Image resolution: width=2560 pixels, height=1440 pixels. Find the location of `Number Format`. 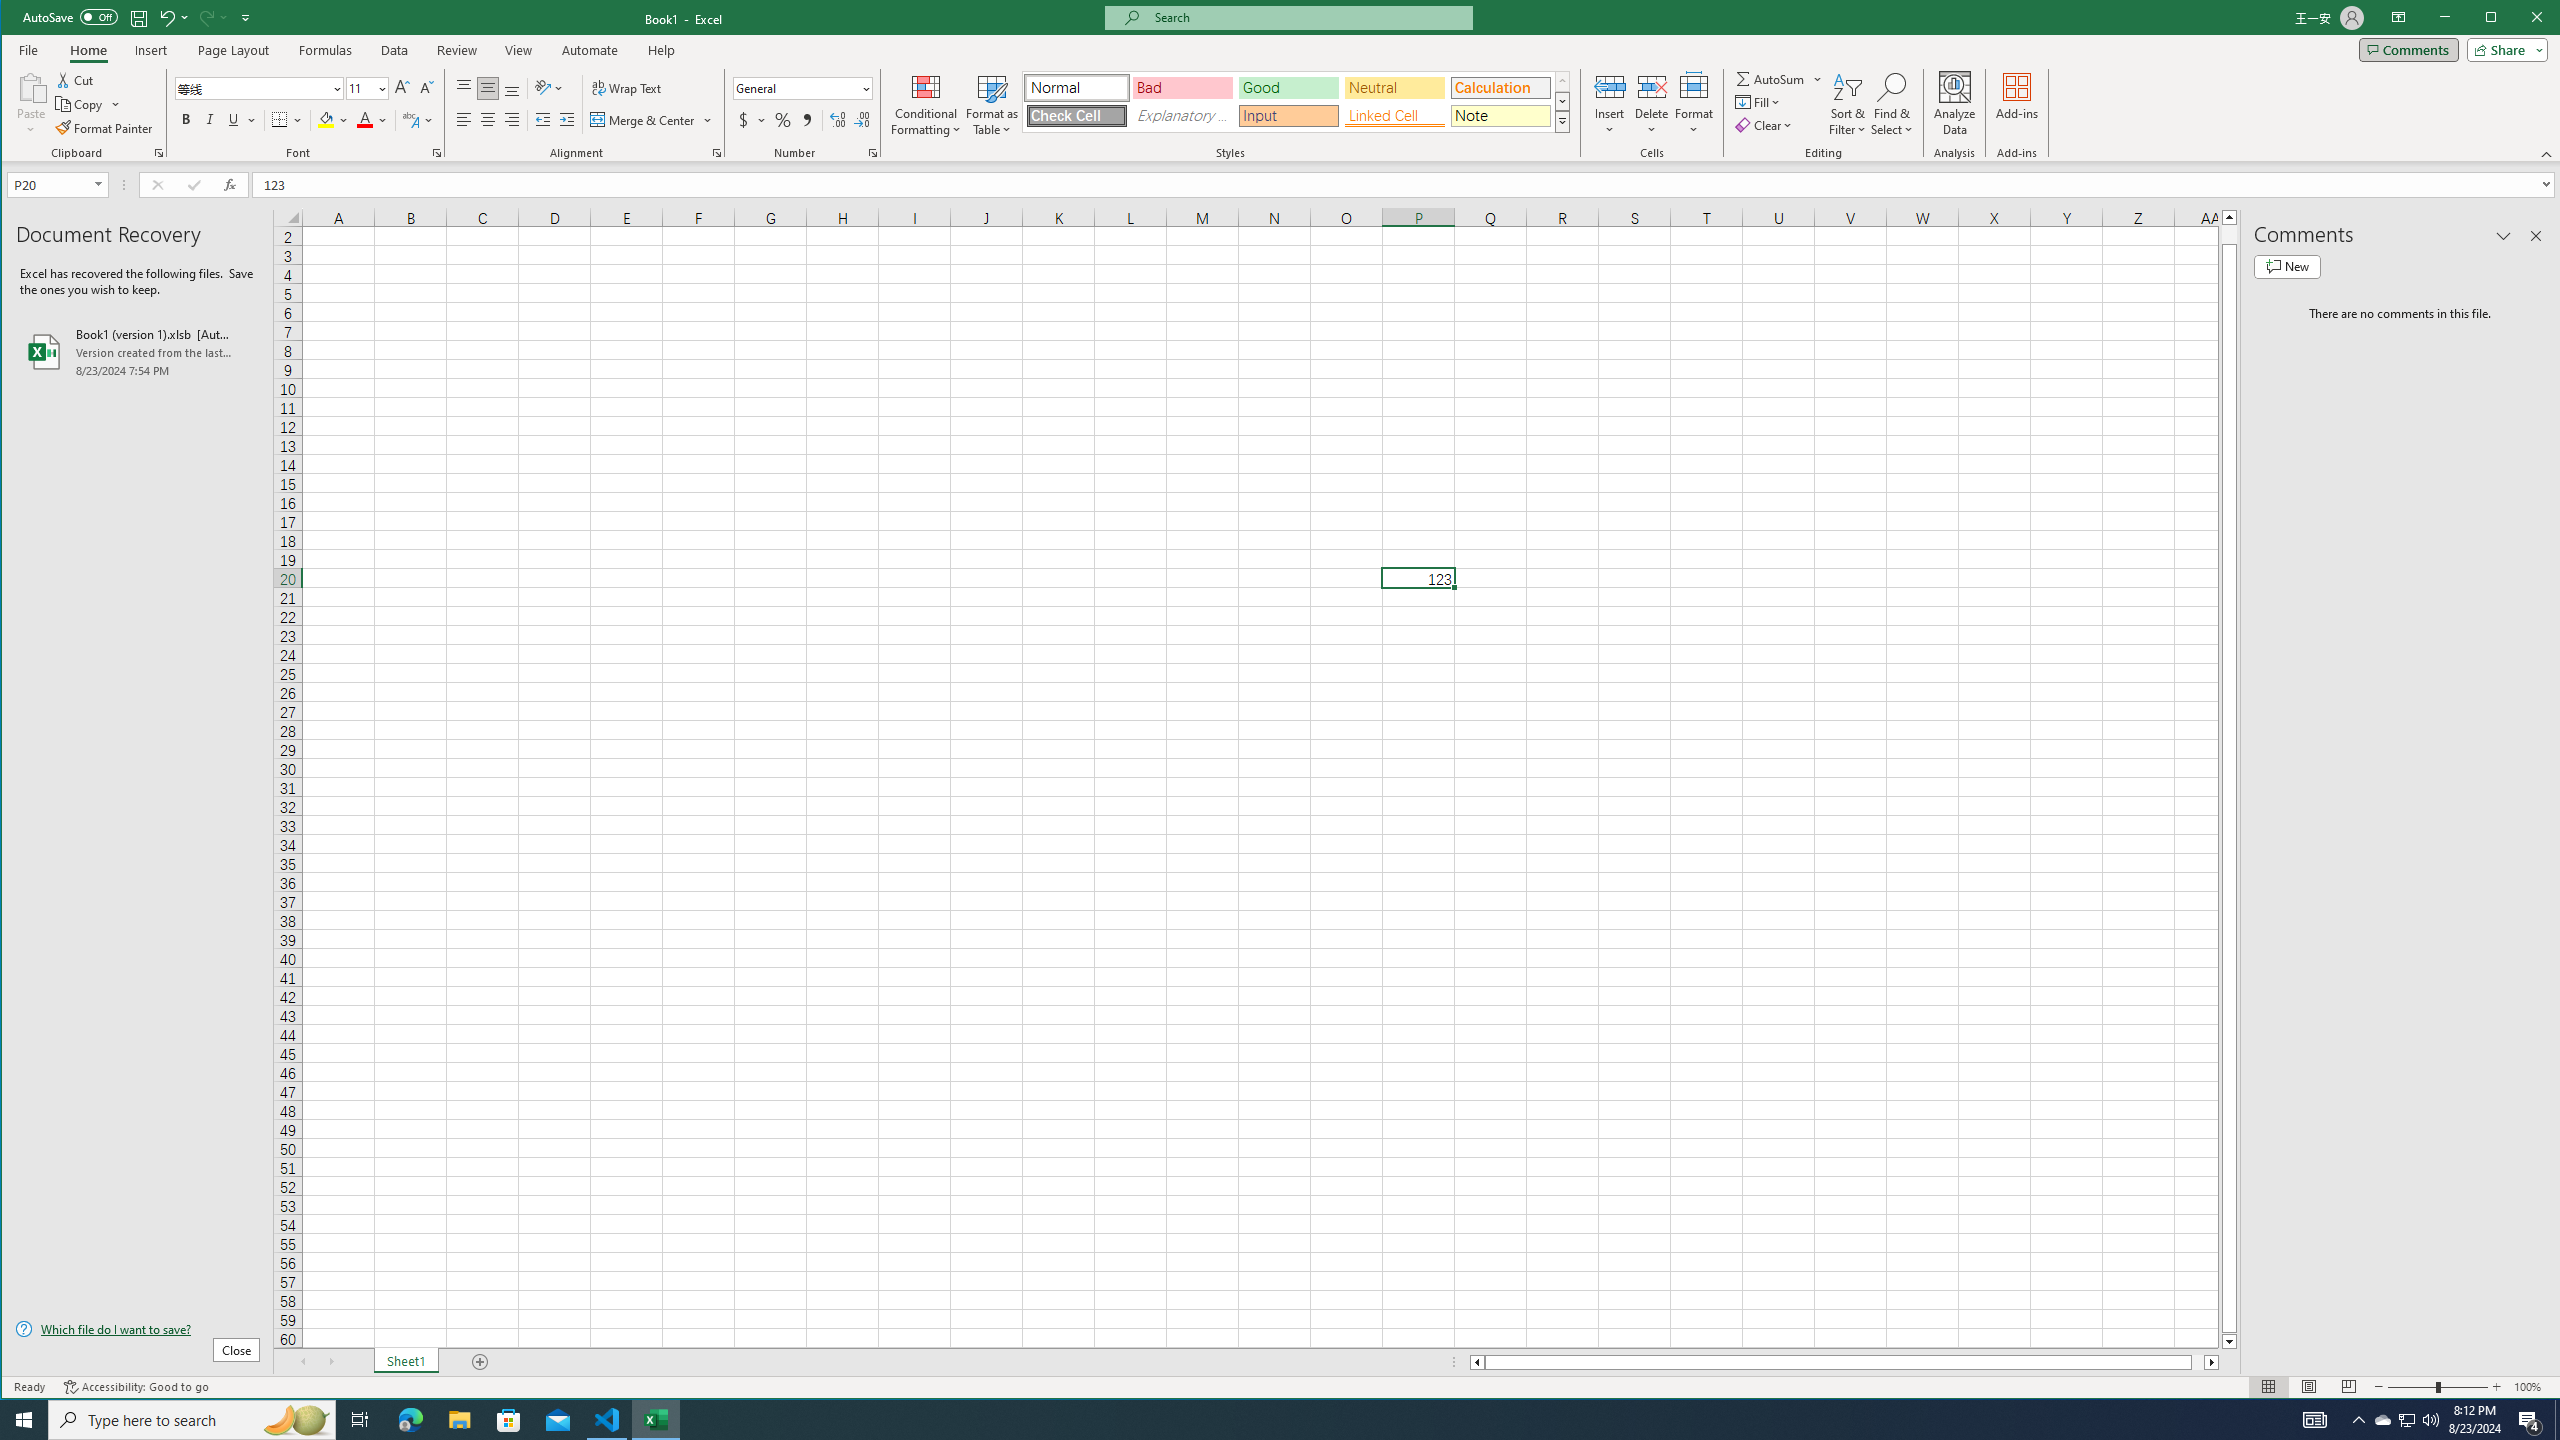

Number Format is located at coordinates (802, 88).